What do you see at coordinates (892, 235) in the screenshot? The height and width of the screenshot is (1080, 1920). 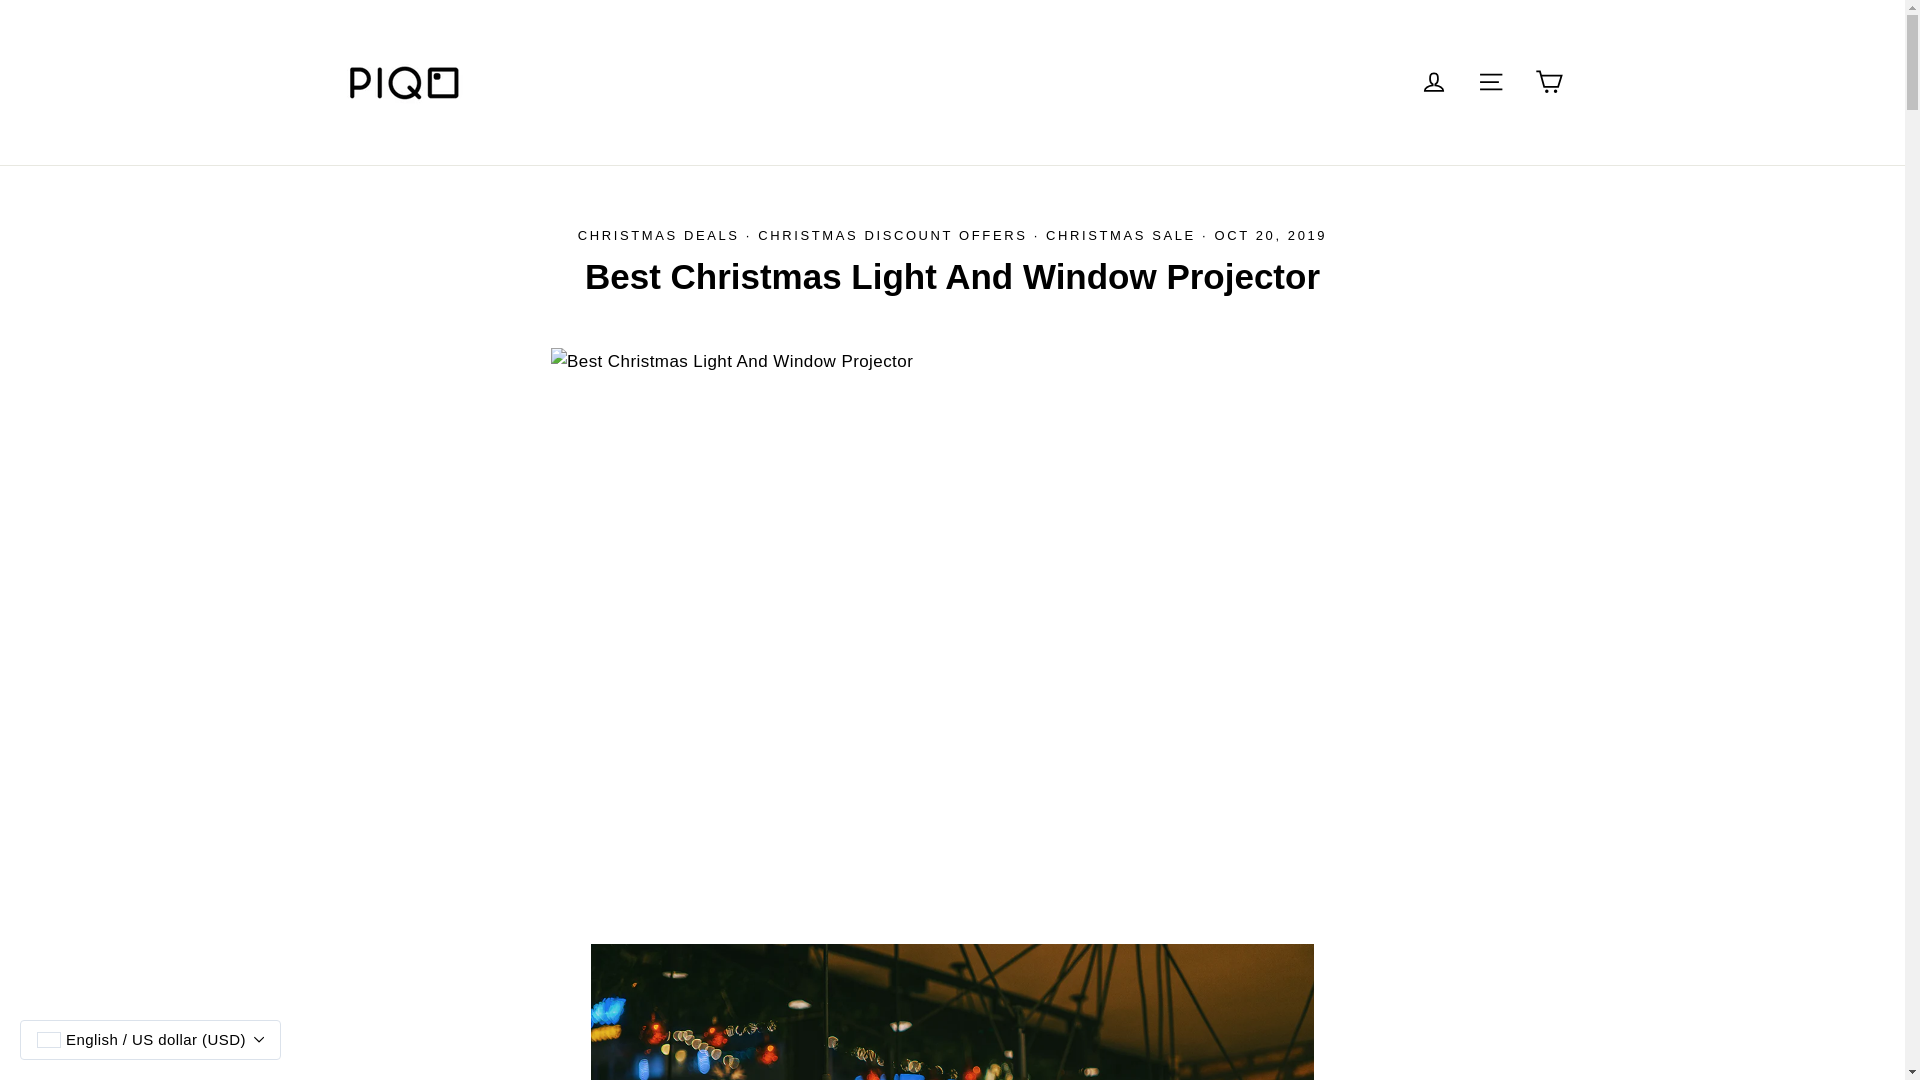 I see `CHRISTMAS DISCOUNT OFFERS` at bounding box center [892, 235].